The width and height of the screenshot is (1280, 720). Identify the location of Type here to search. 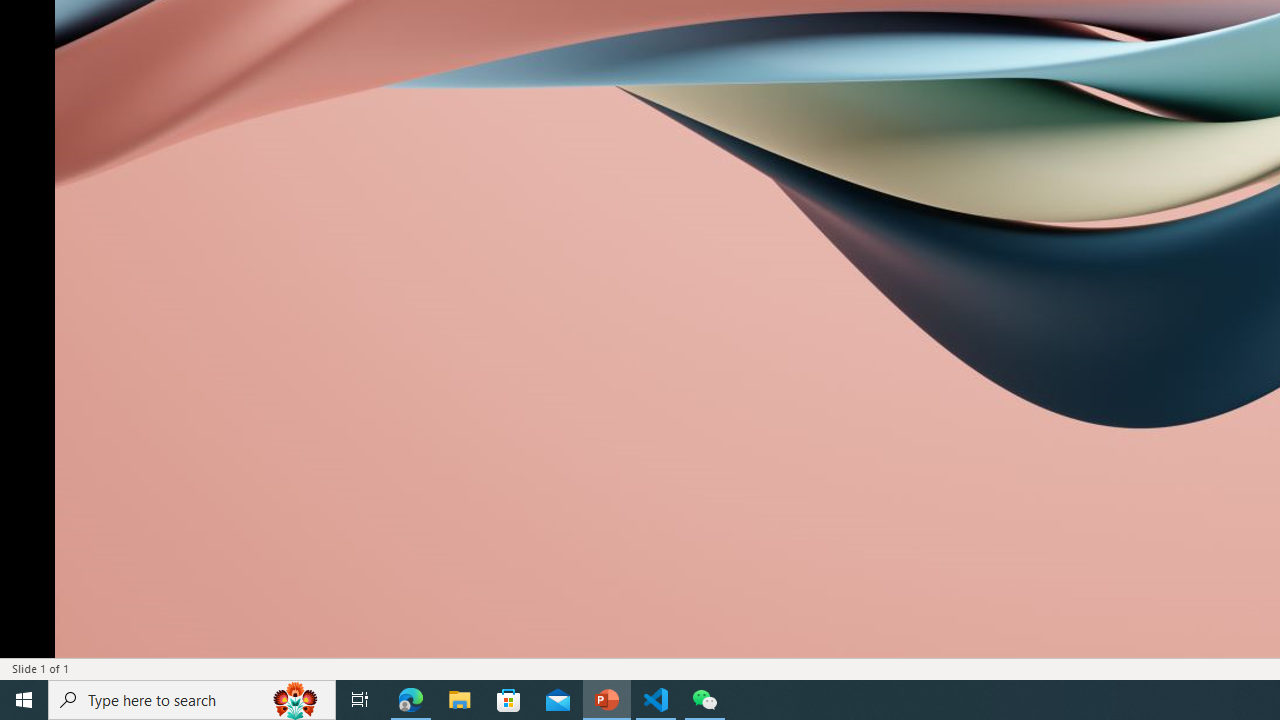
(192, 700).